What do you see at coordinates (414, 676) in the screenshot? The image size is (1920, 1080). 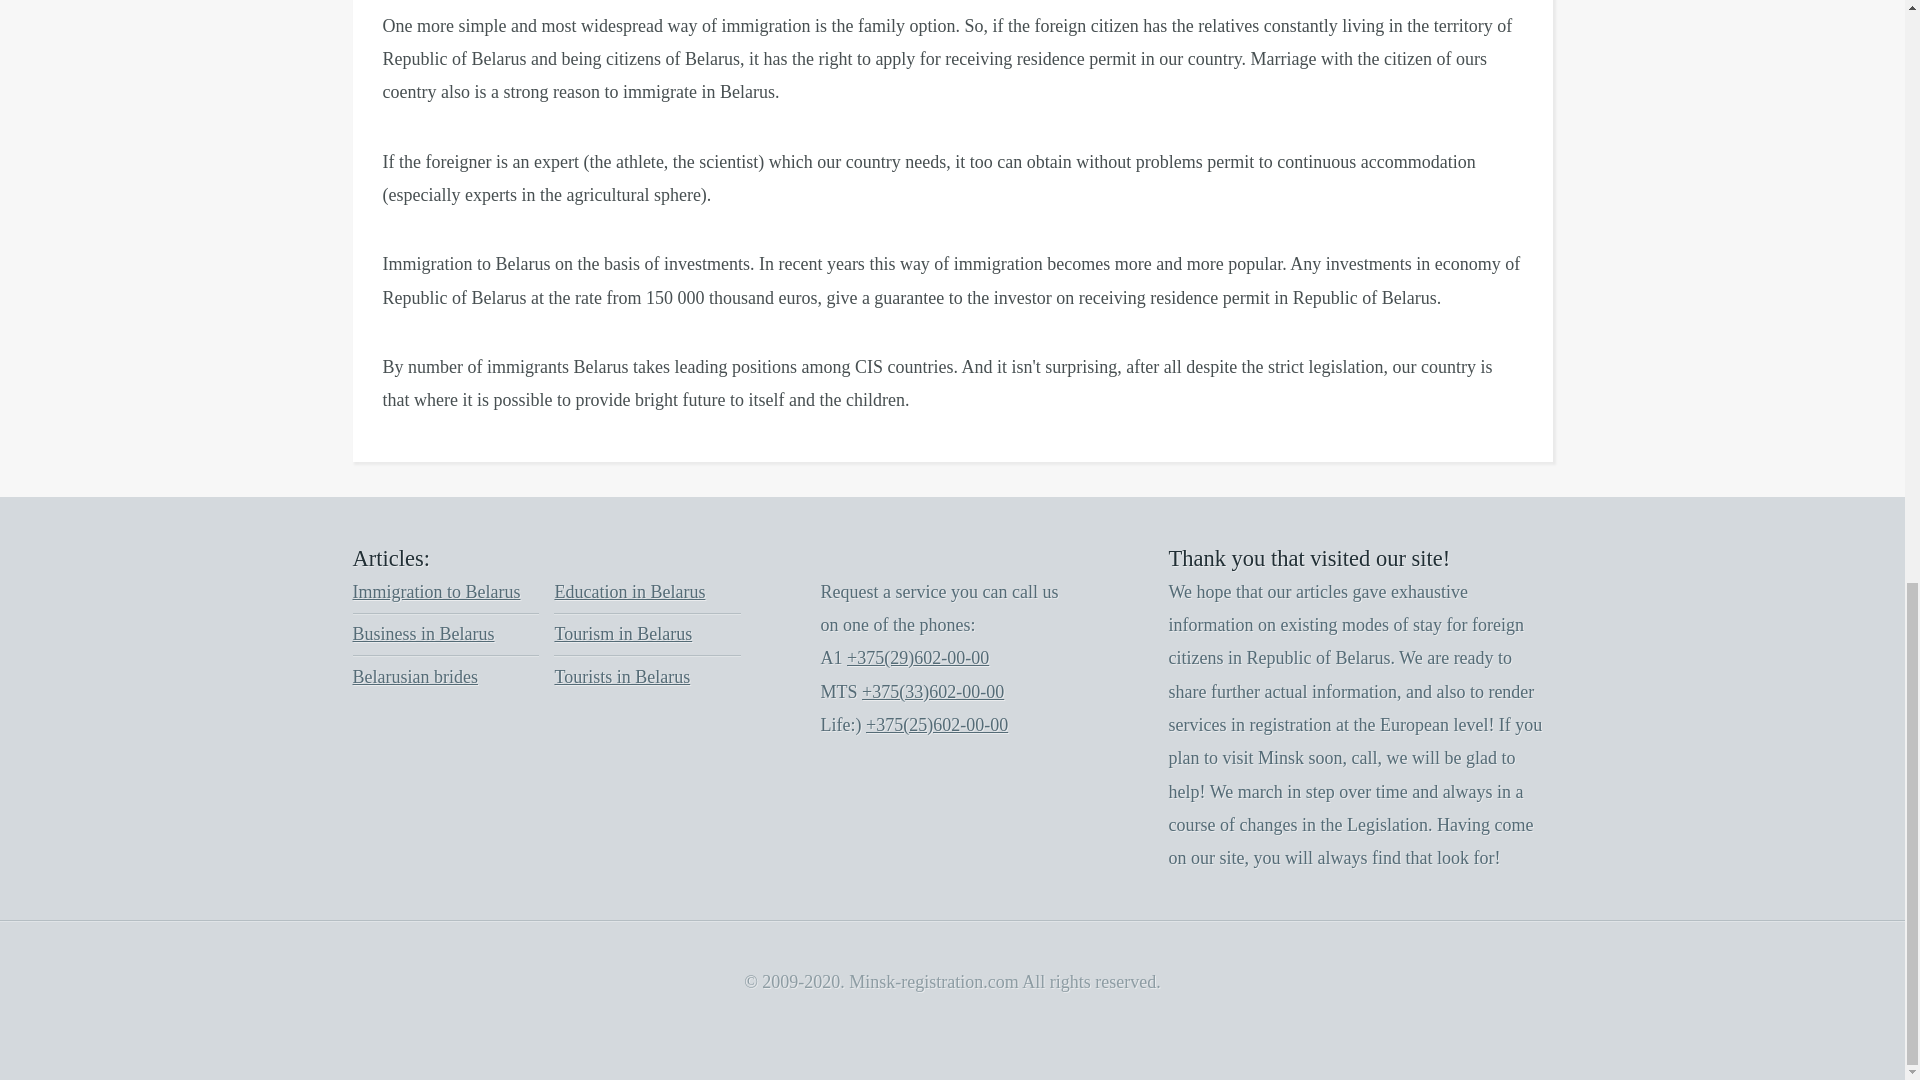 I see `Belarusian brides` at bounding box center [414, 676].